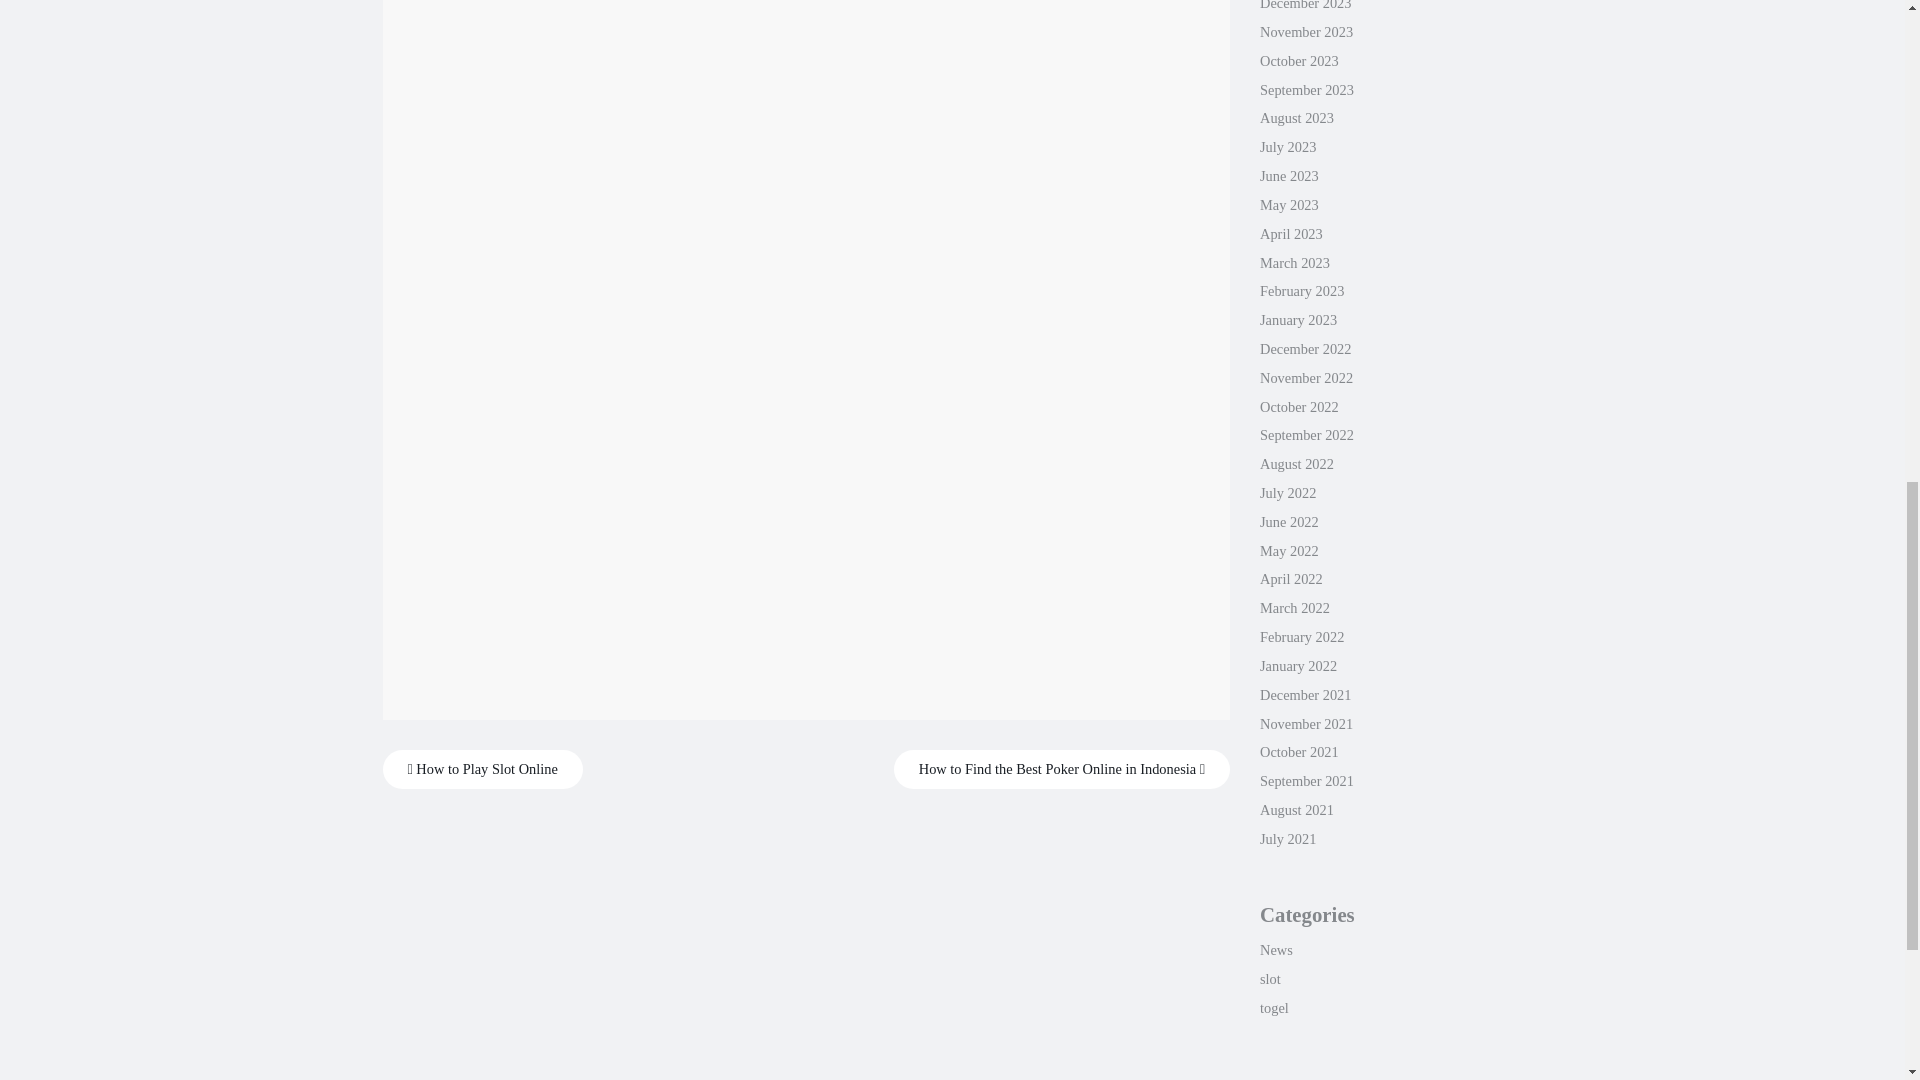 Image resolution: width=1920 pixels, height=1080 pixels. I want to click on February 2023, so click(1302, 290).